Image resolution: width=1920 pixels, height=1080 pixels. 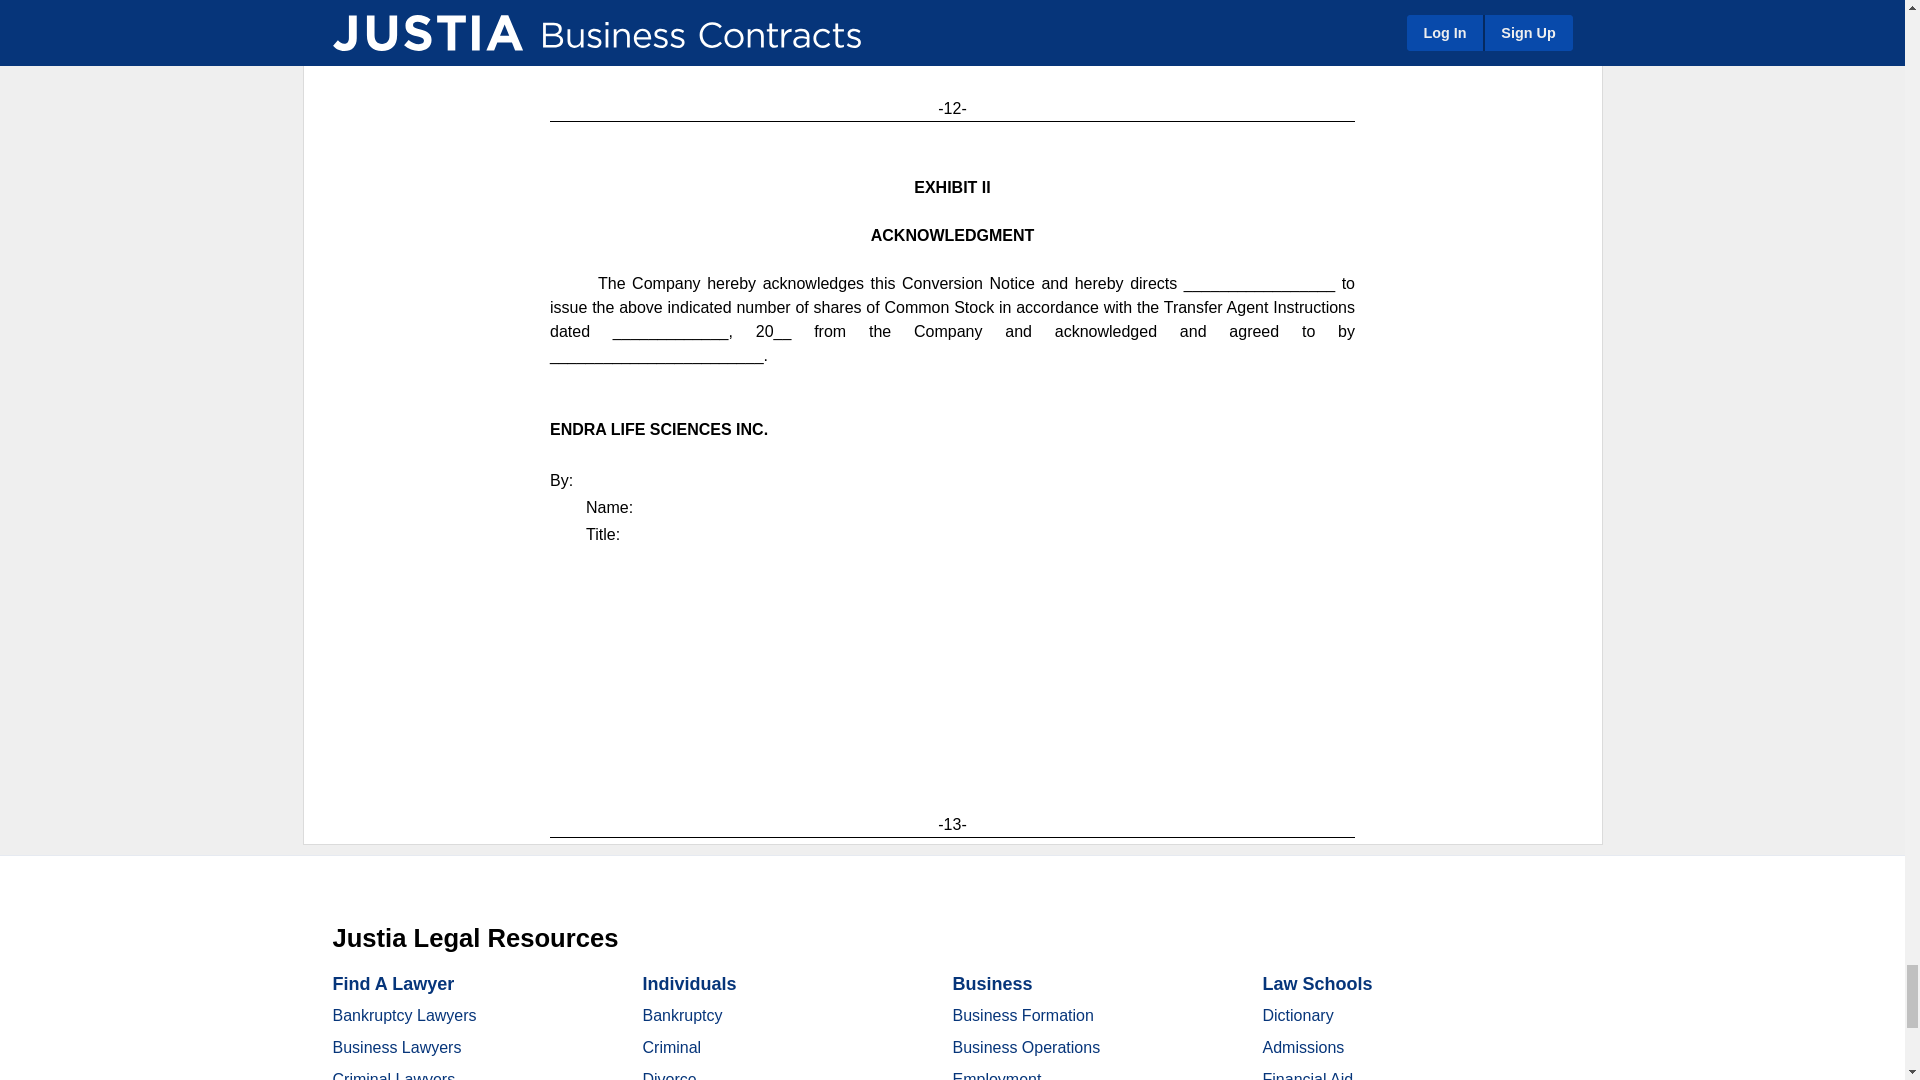 I want to click on Bankruptcy Lawyers, so click(x=404, y=1014).